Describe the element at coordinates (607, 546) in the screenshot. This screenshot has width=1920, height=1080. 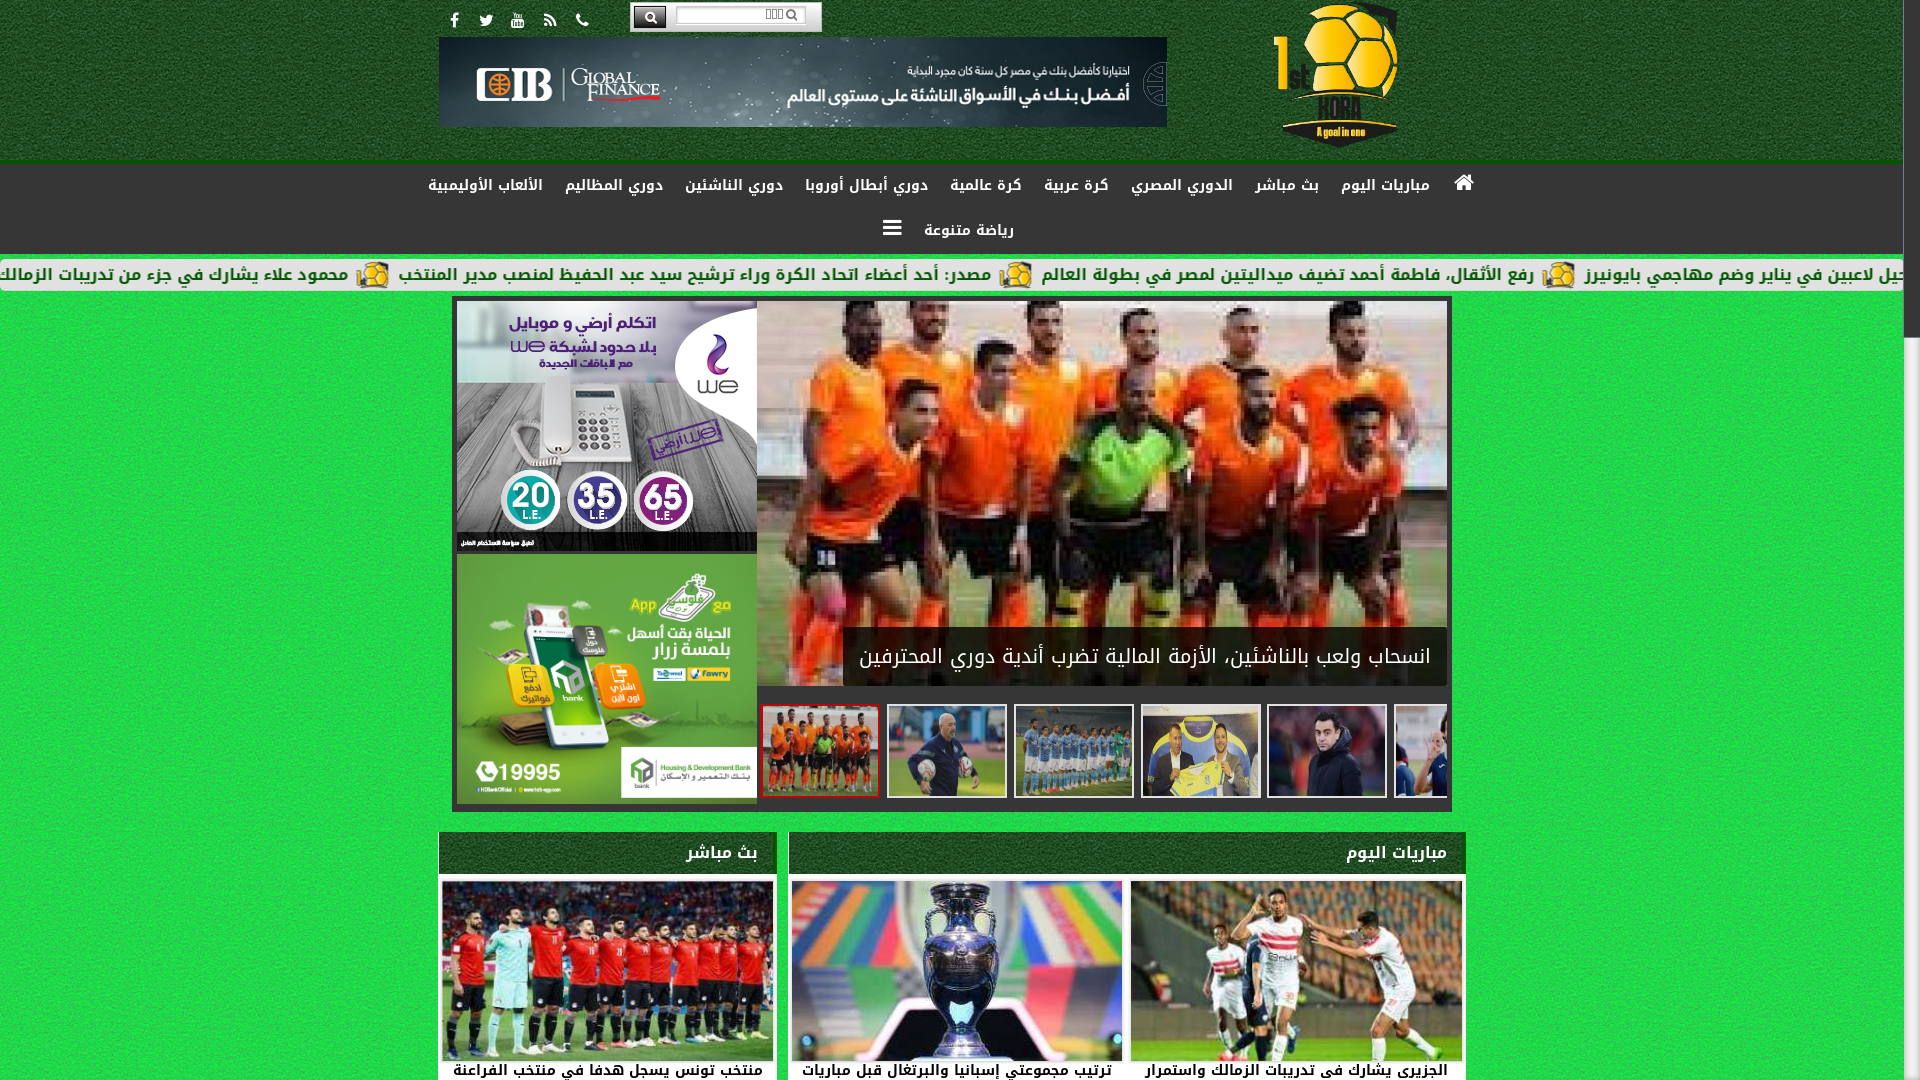
I see `WE` at that location.